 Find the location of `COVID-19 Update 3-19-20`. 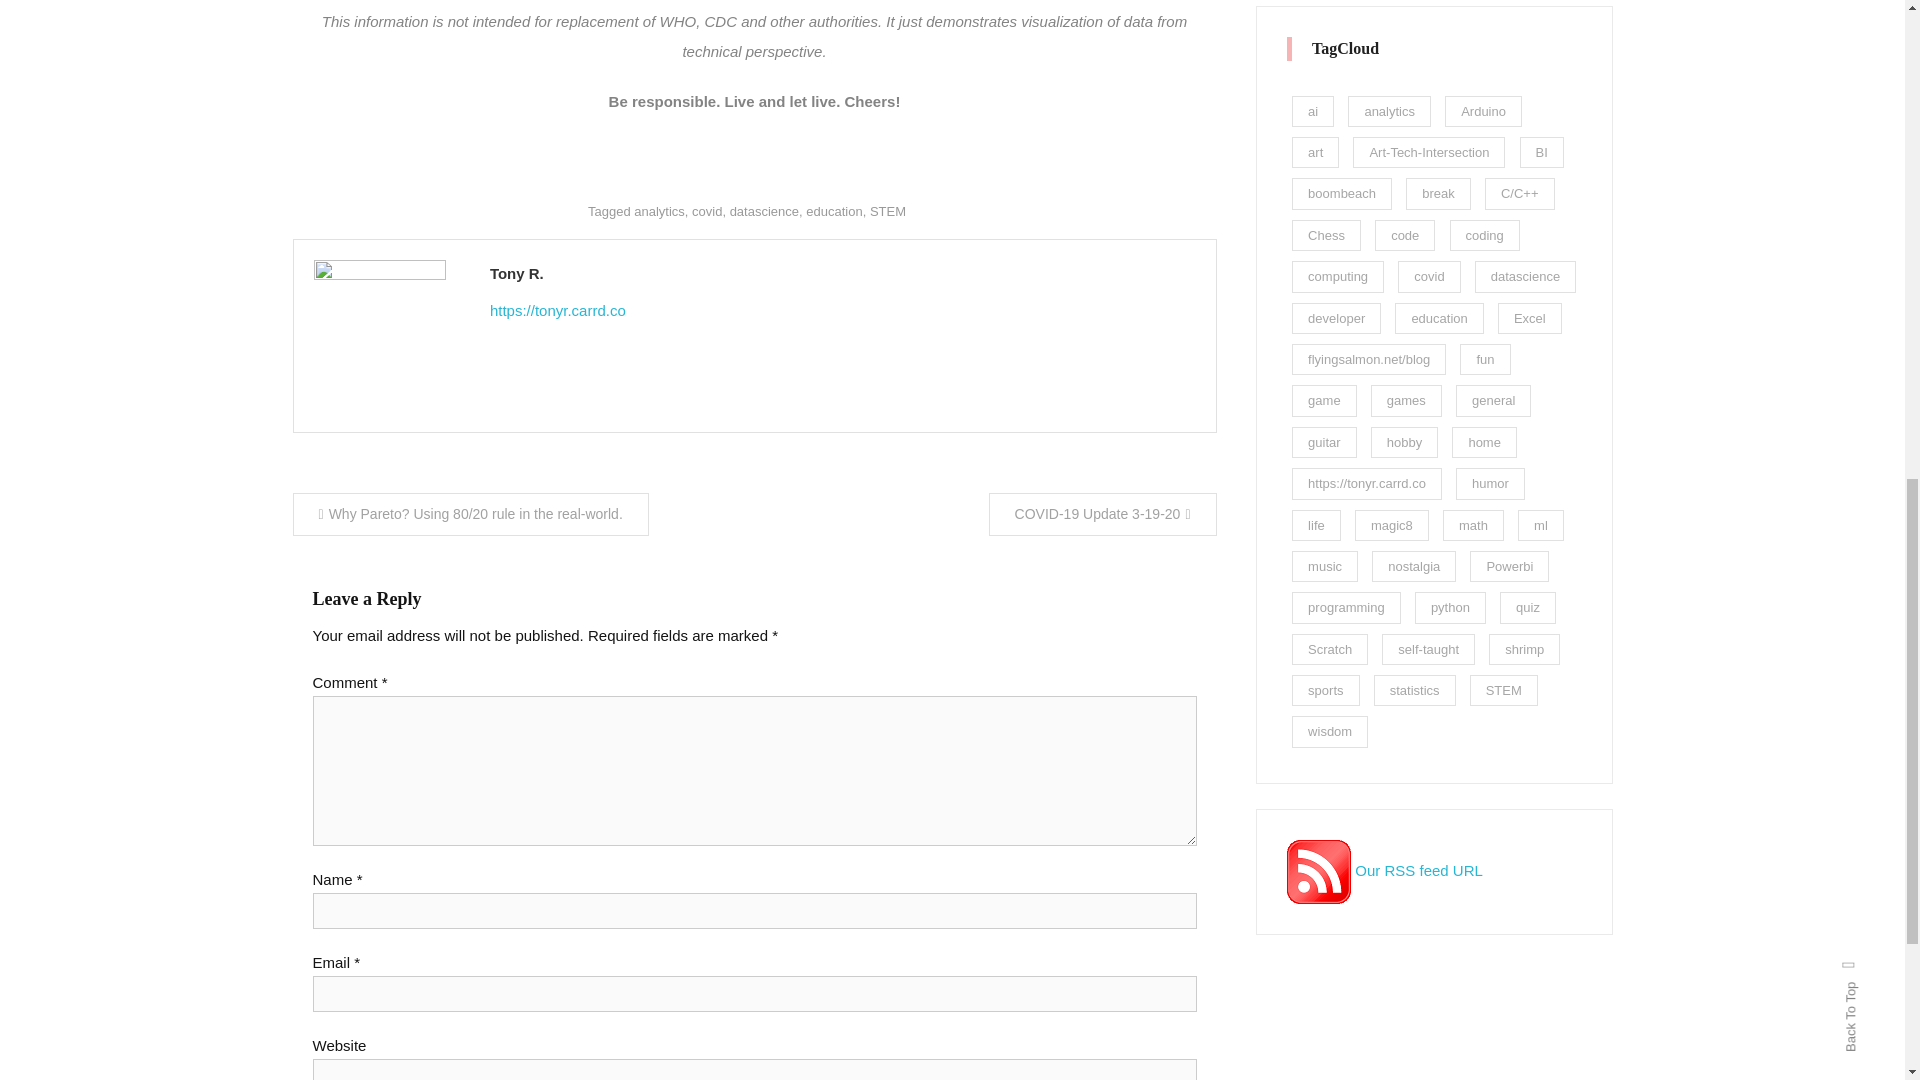

COVID-19 Update 3-19-20 is located at coordinates (1102, 514).